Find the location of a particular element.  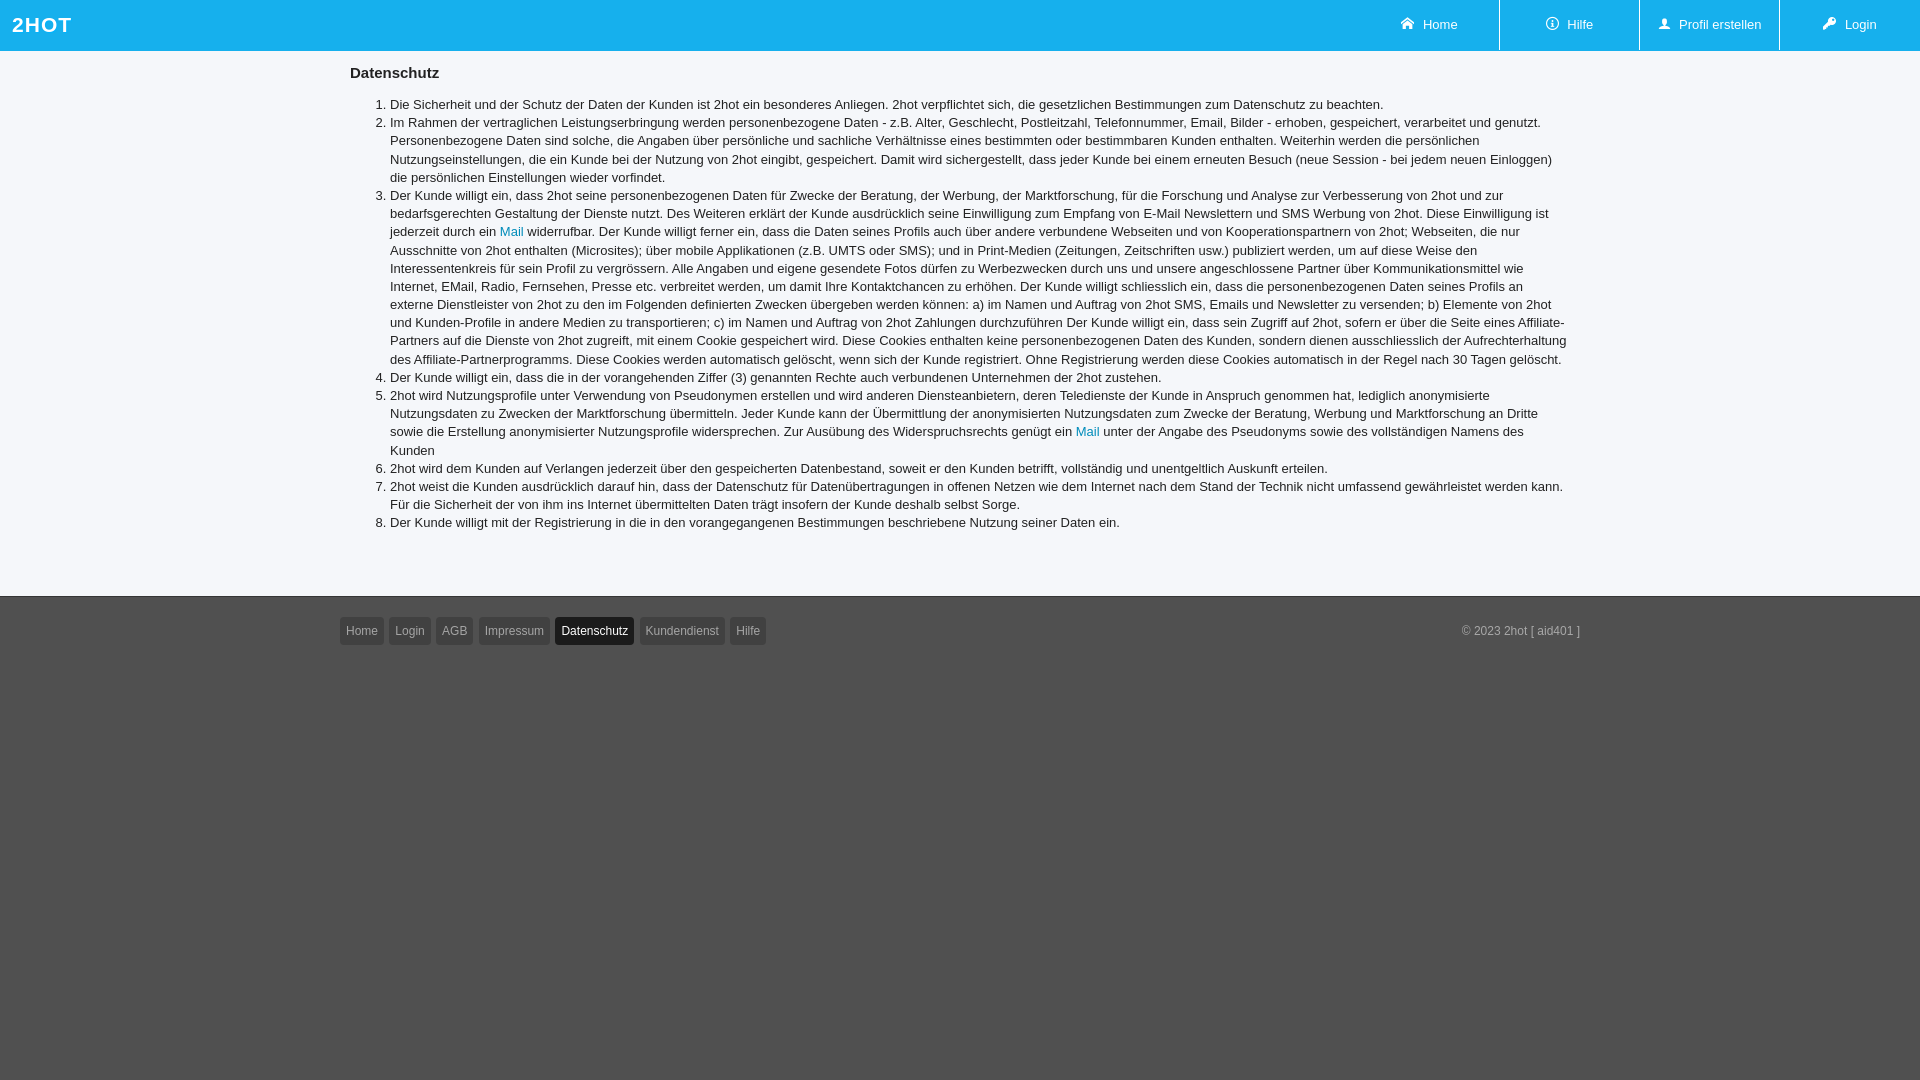

Home is located at coordinates (362, 630).